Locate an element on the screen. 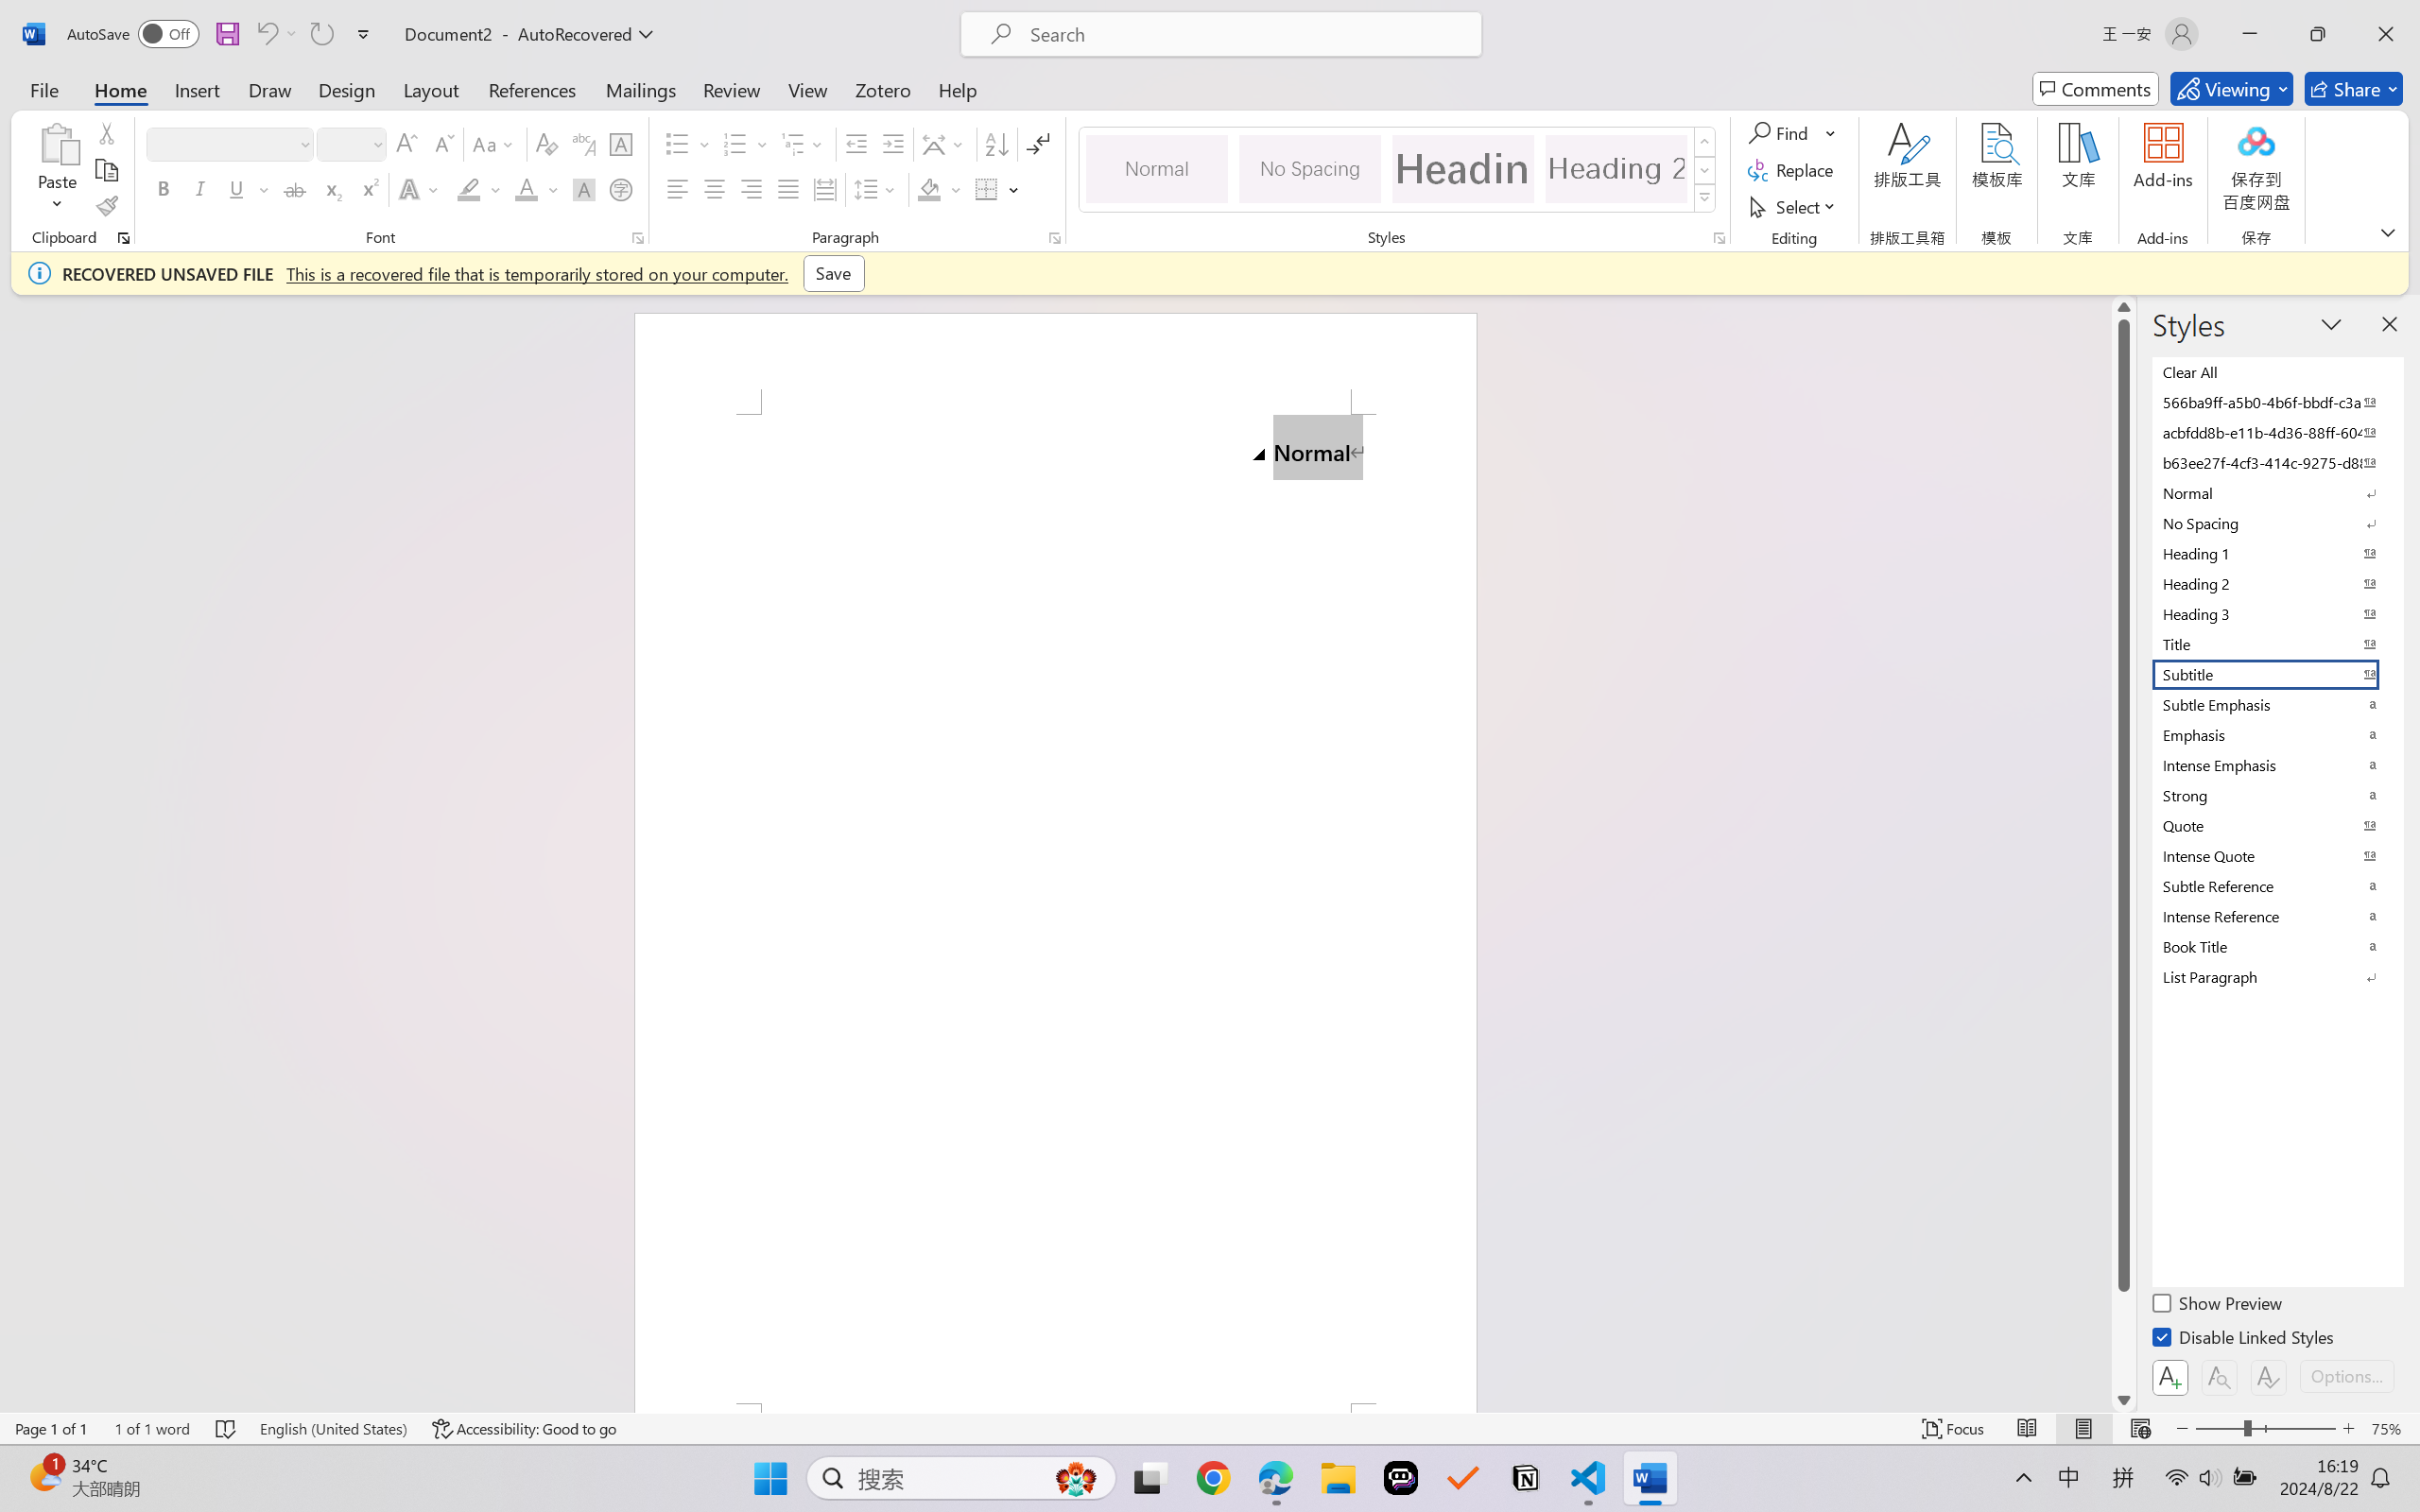 The width and height of the screenshot is (2420, 1512). Intense Emphasis is located at coordinates (2276, 765).